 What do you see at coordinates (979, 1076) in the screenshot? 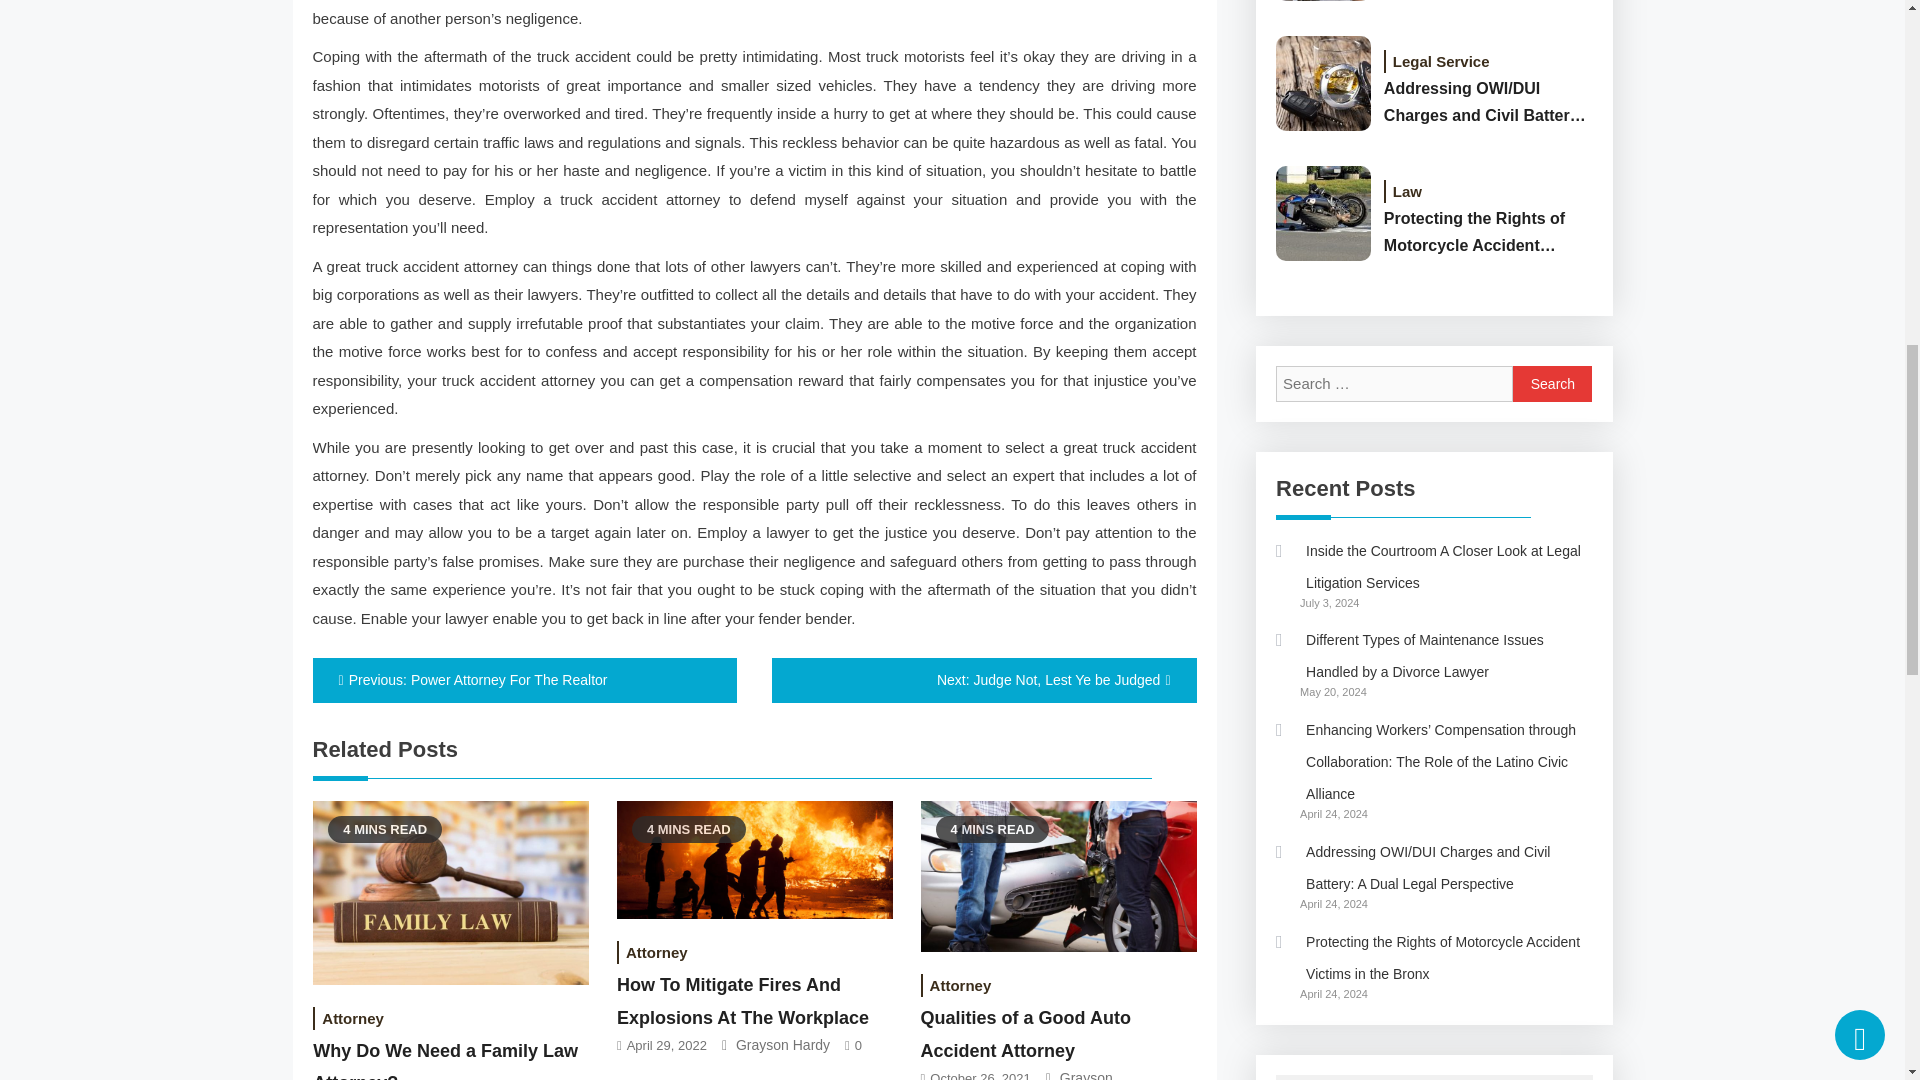
I see `October 26, 2021` at bounding box center [979, 1076].